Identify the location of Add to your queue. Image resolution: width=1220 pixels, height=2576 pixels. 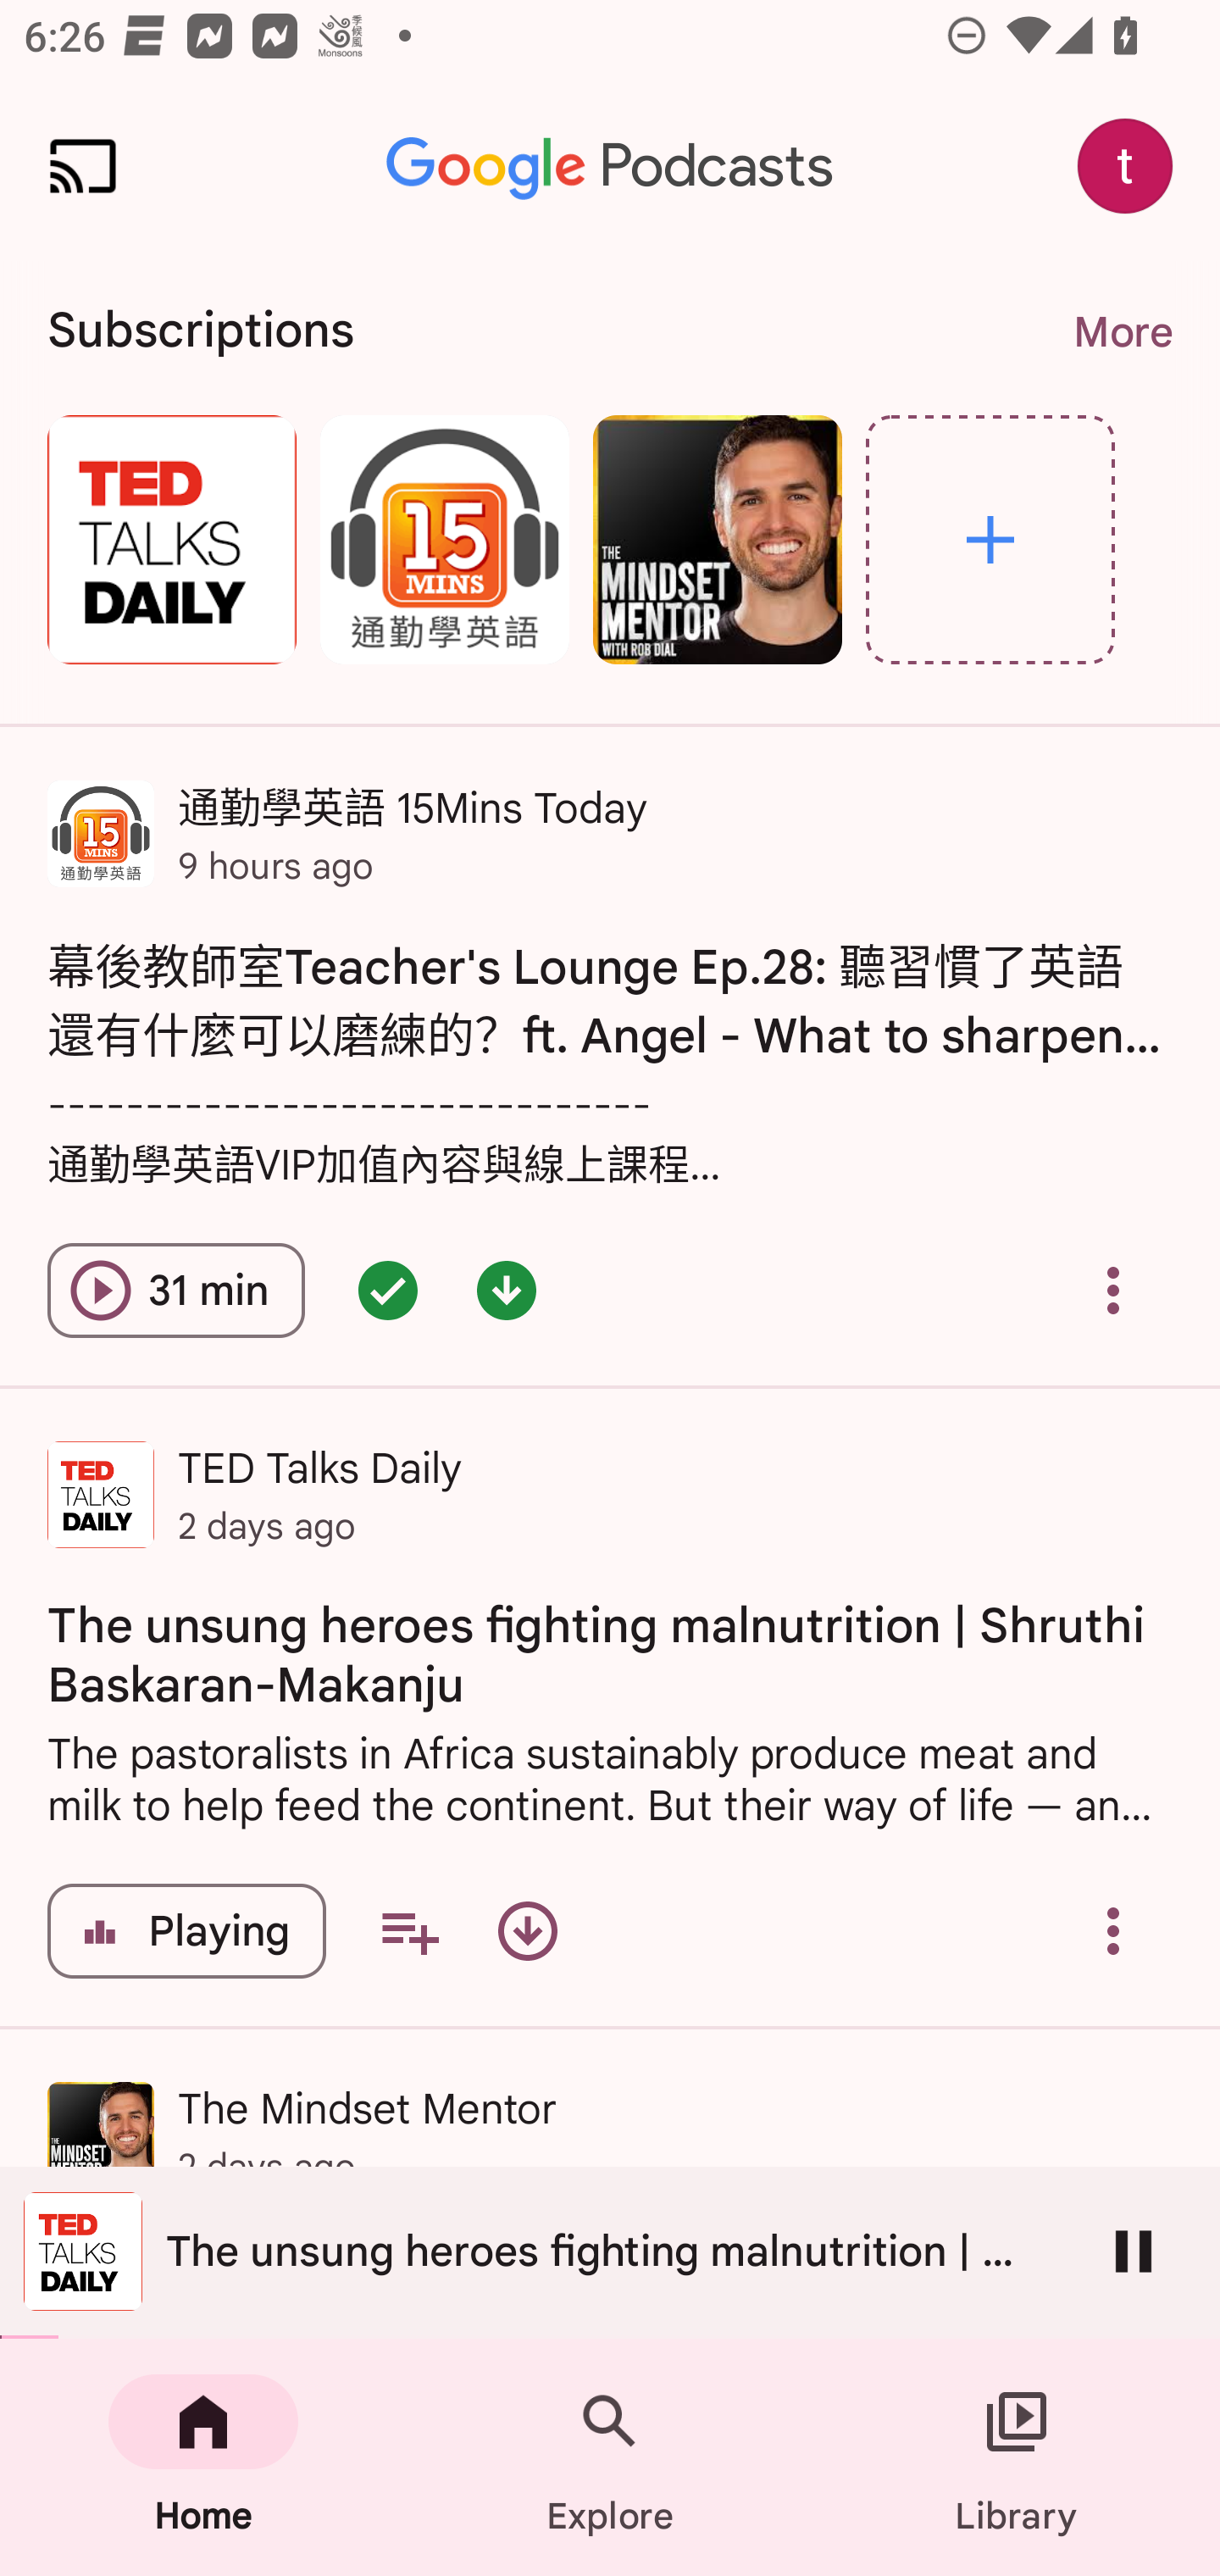
(408, 1930).